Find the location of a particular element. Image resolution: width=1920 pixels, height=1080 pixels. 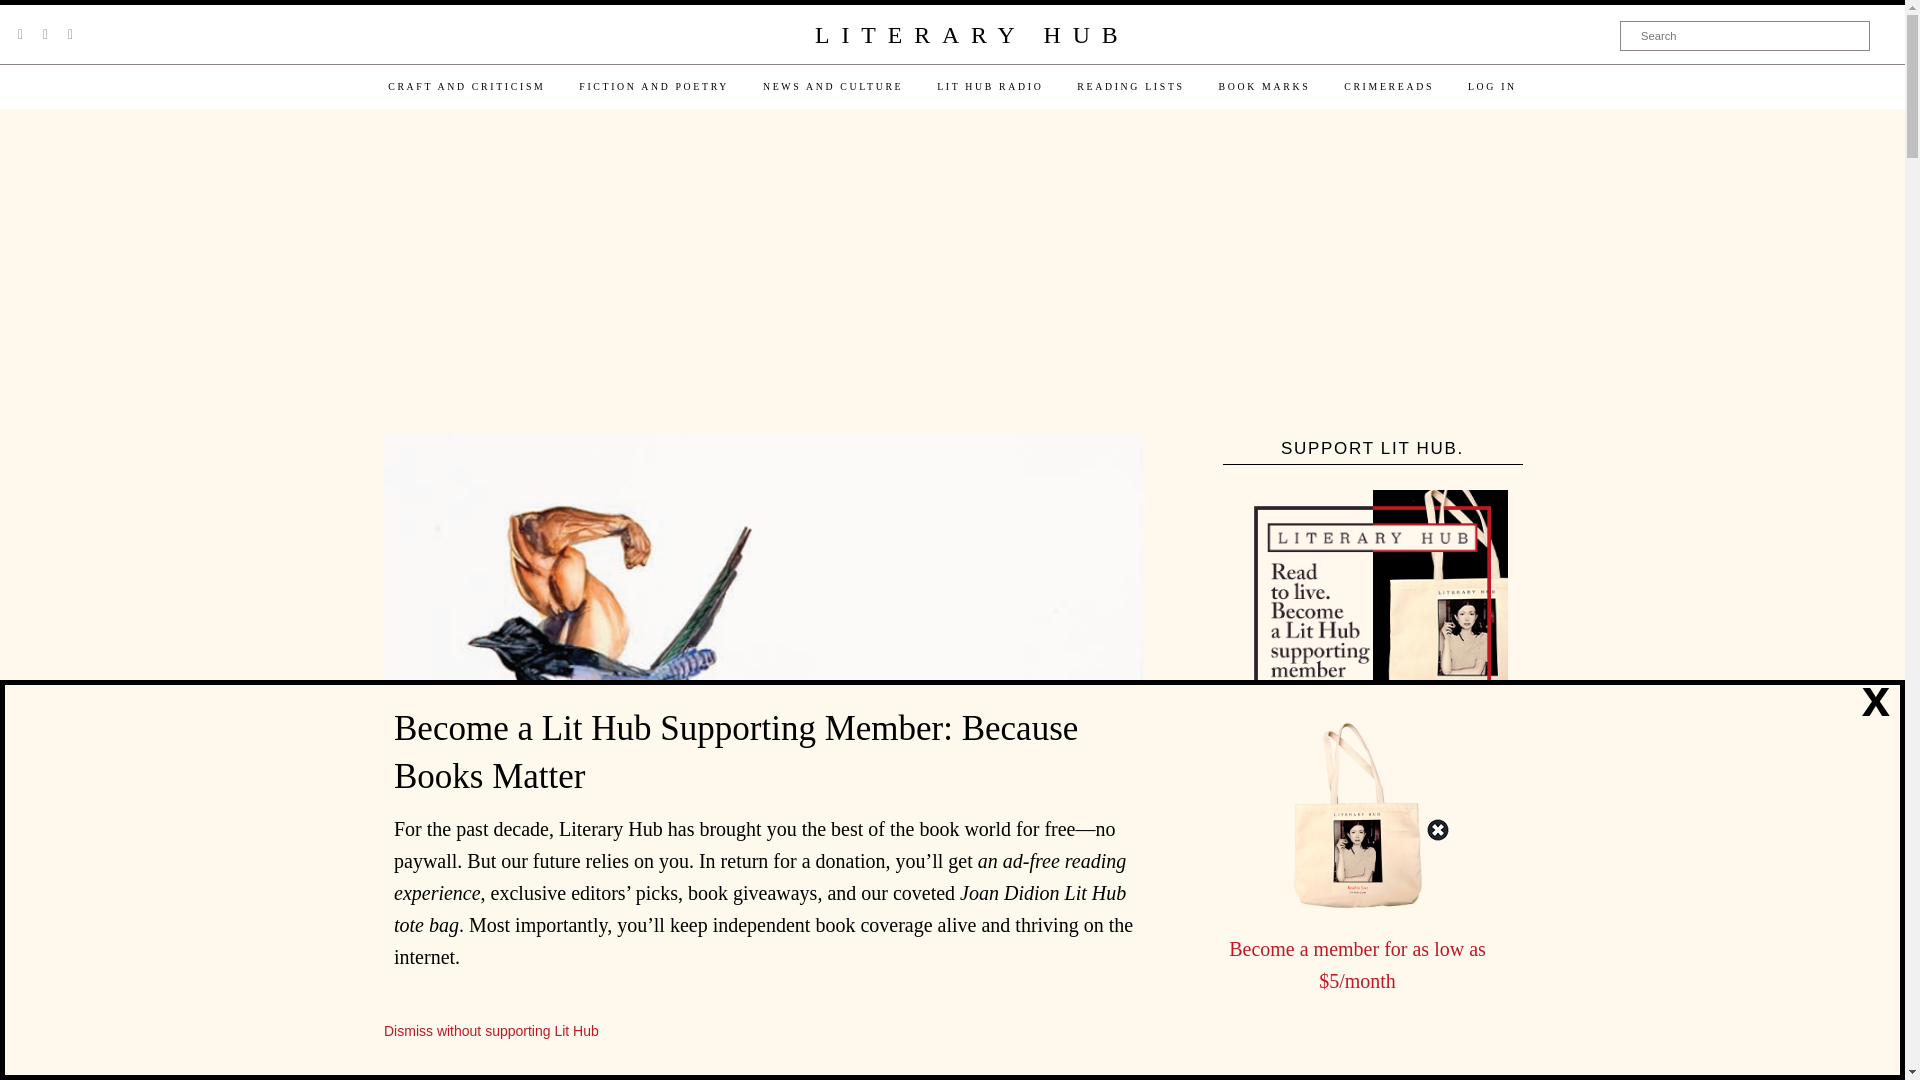

Support Lit Hub. is located at coordinates (1372, 625).